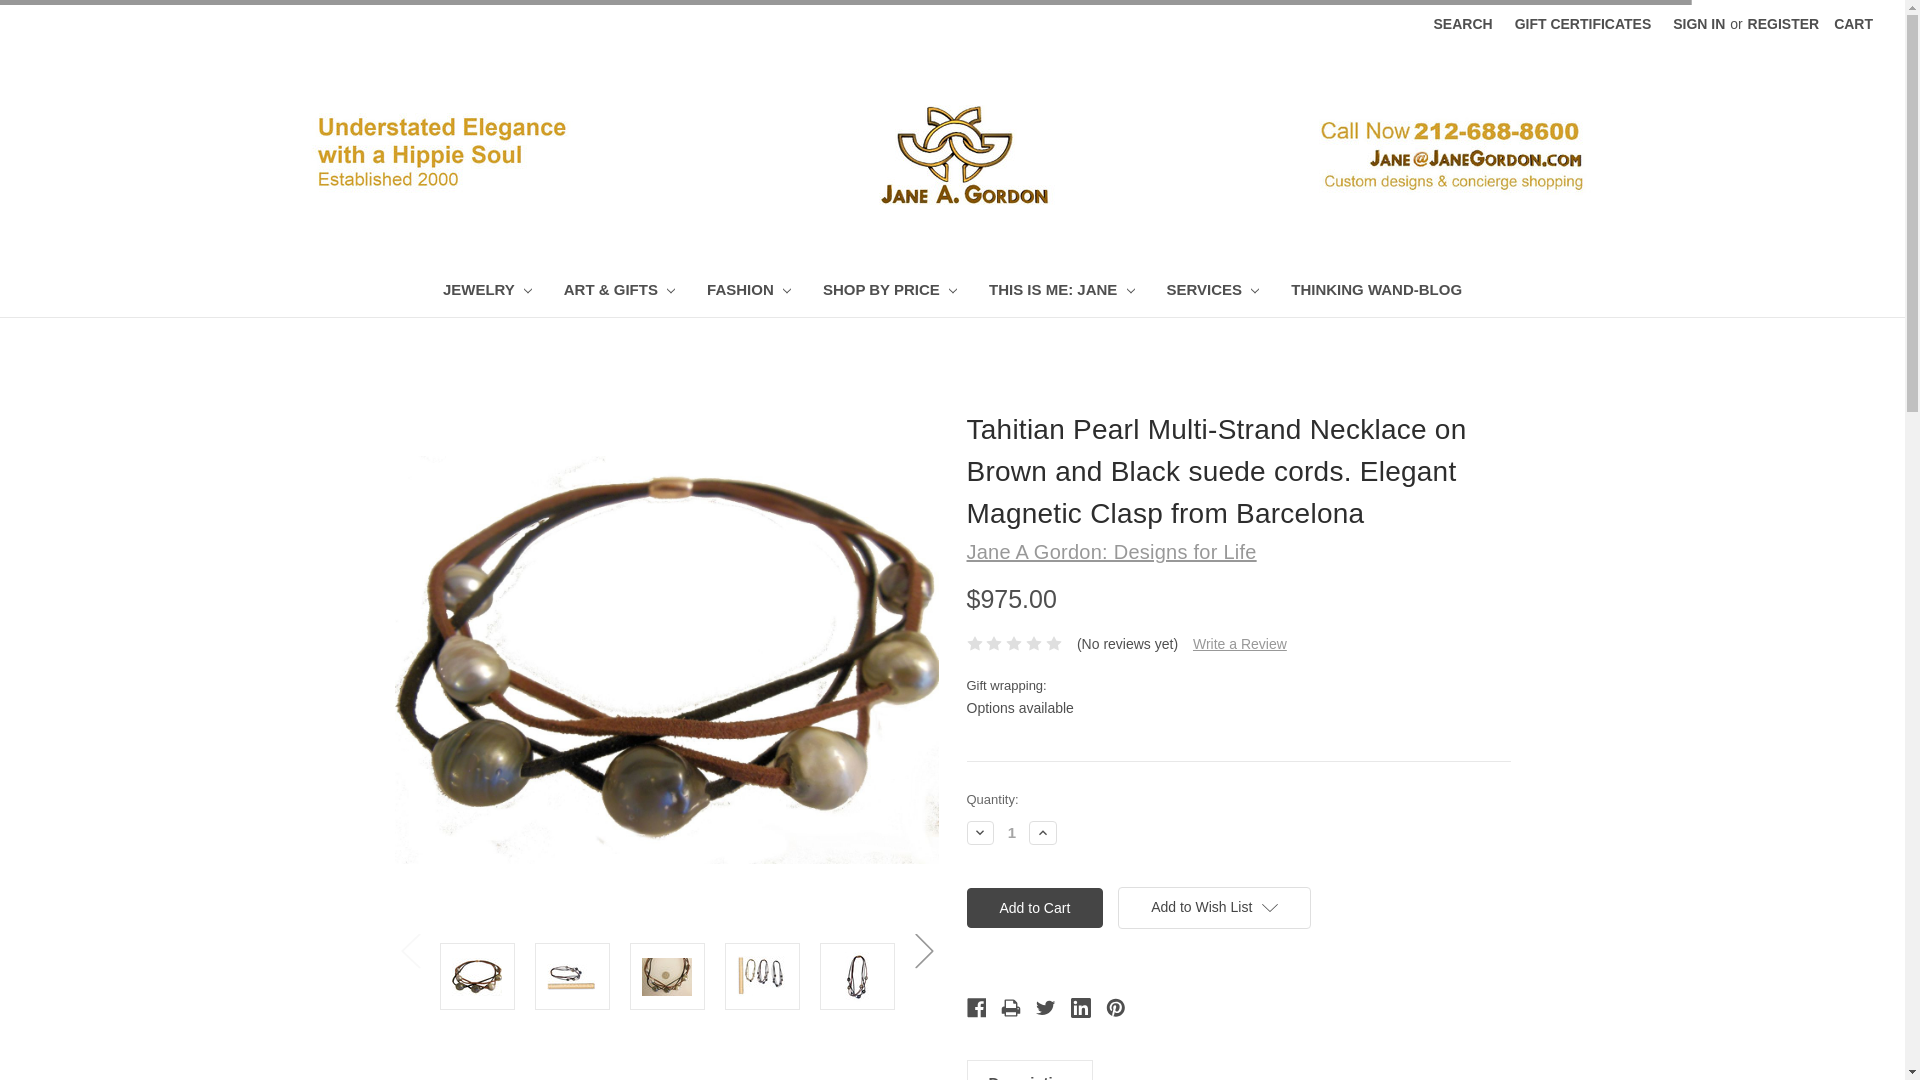 The width and height of the screenshot is (1920, 1080). I want to click on 1, so click(1012, 832).